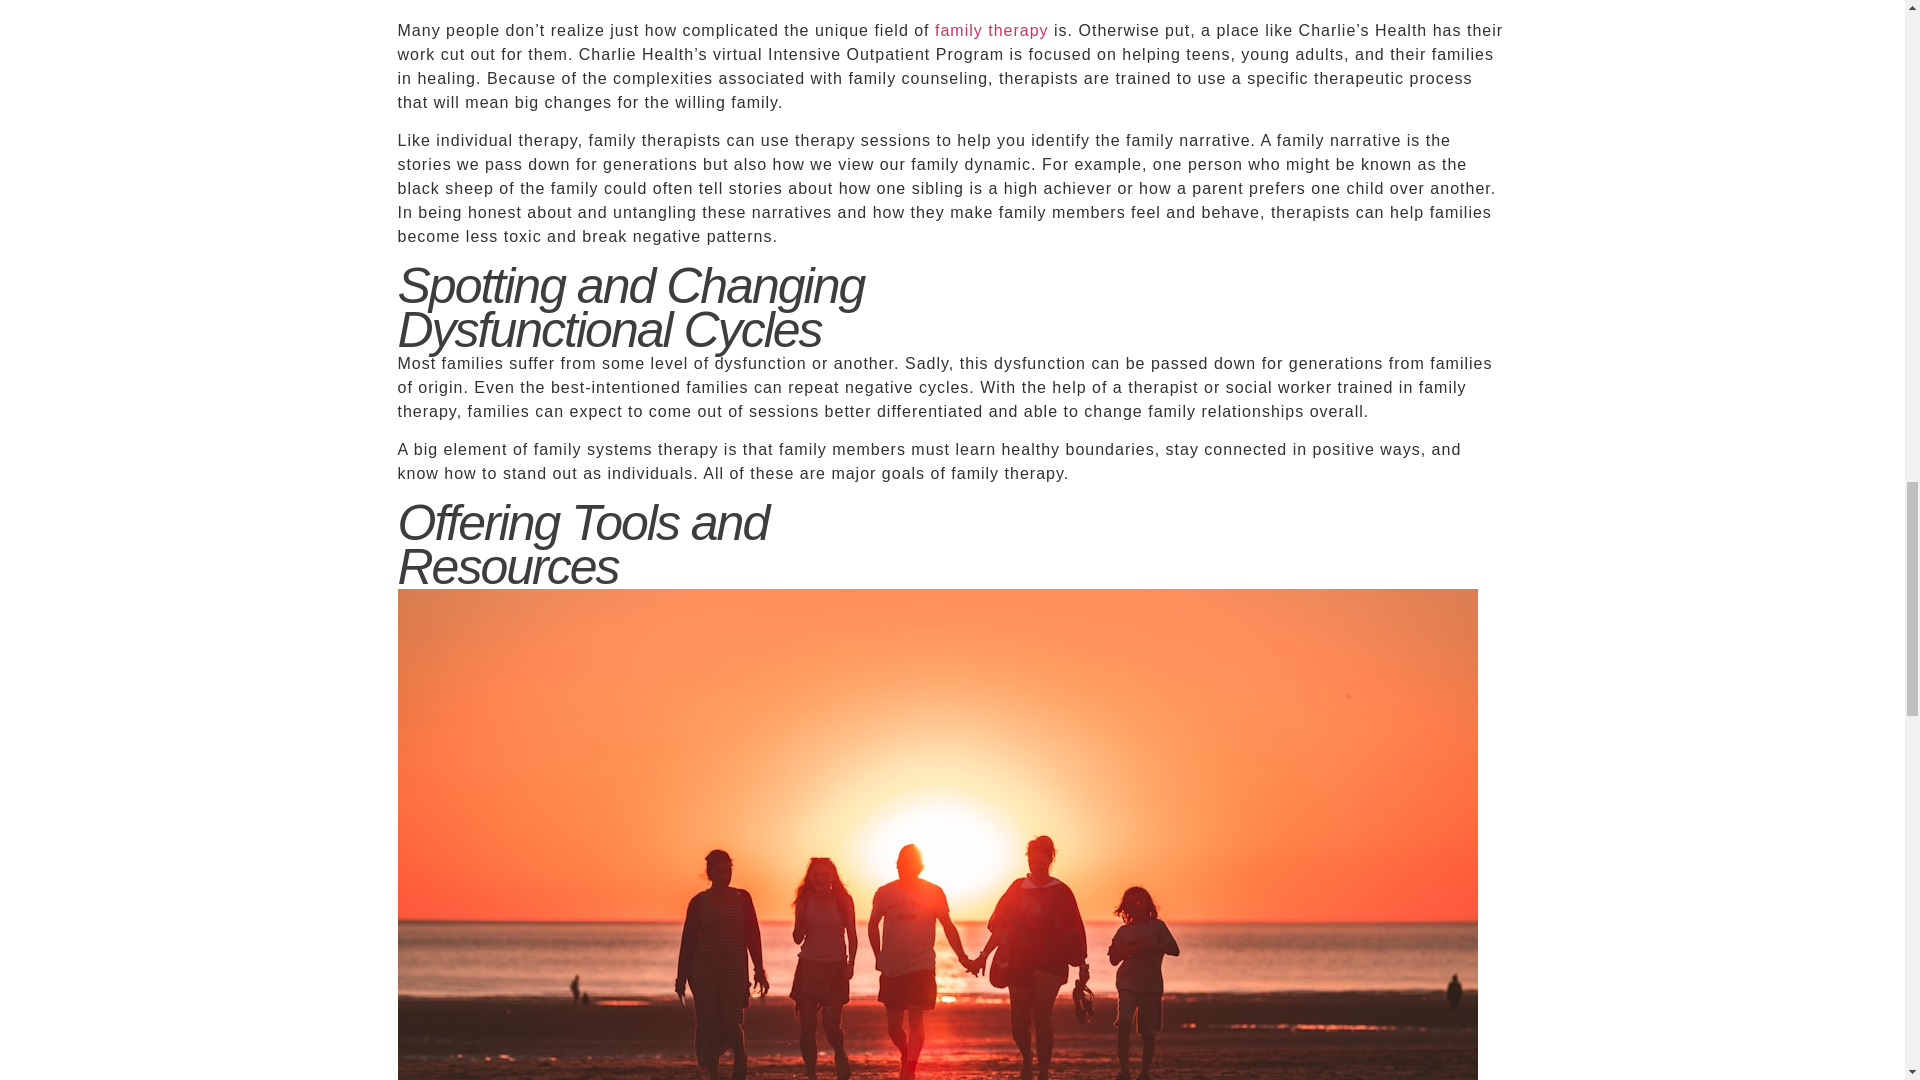 Image resolution: width=1920 pixels, height=1080 pixels. Describe the element at coordinates (992, 30) in the screenshot. I see `family therapy` at that location.